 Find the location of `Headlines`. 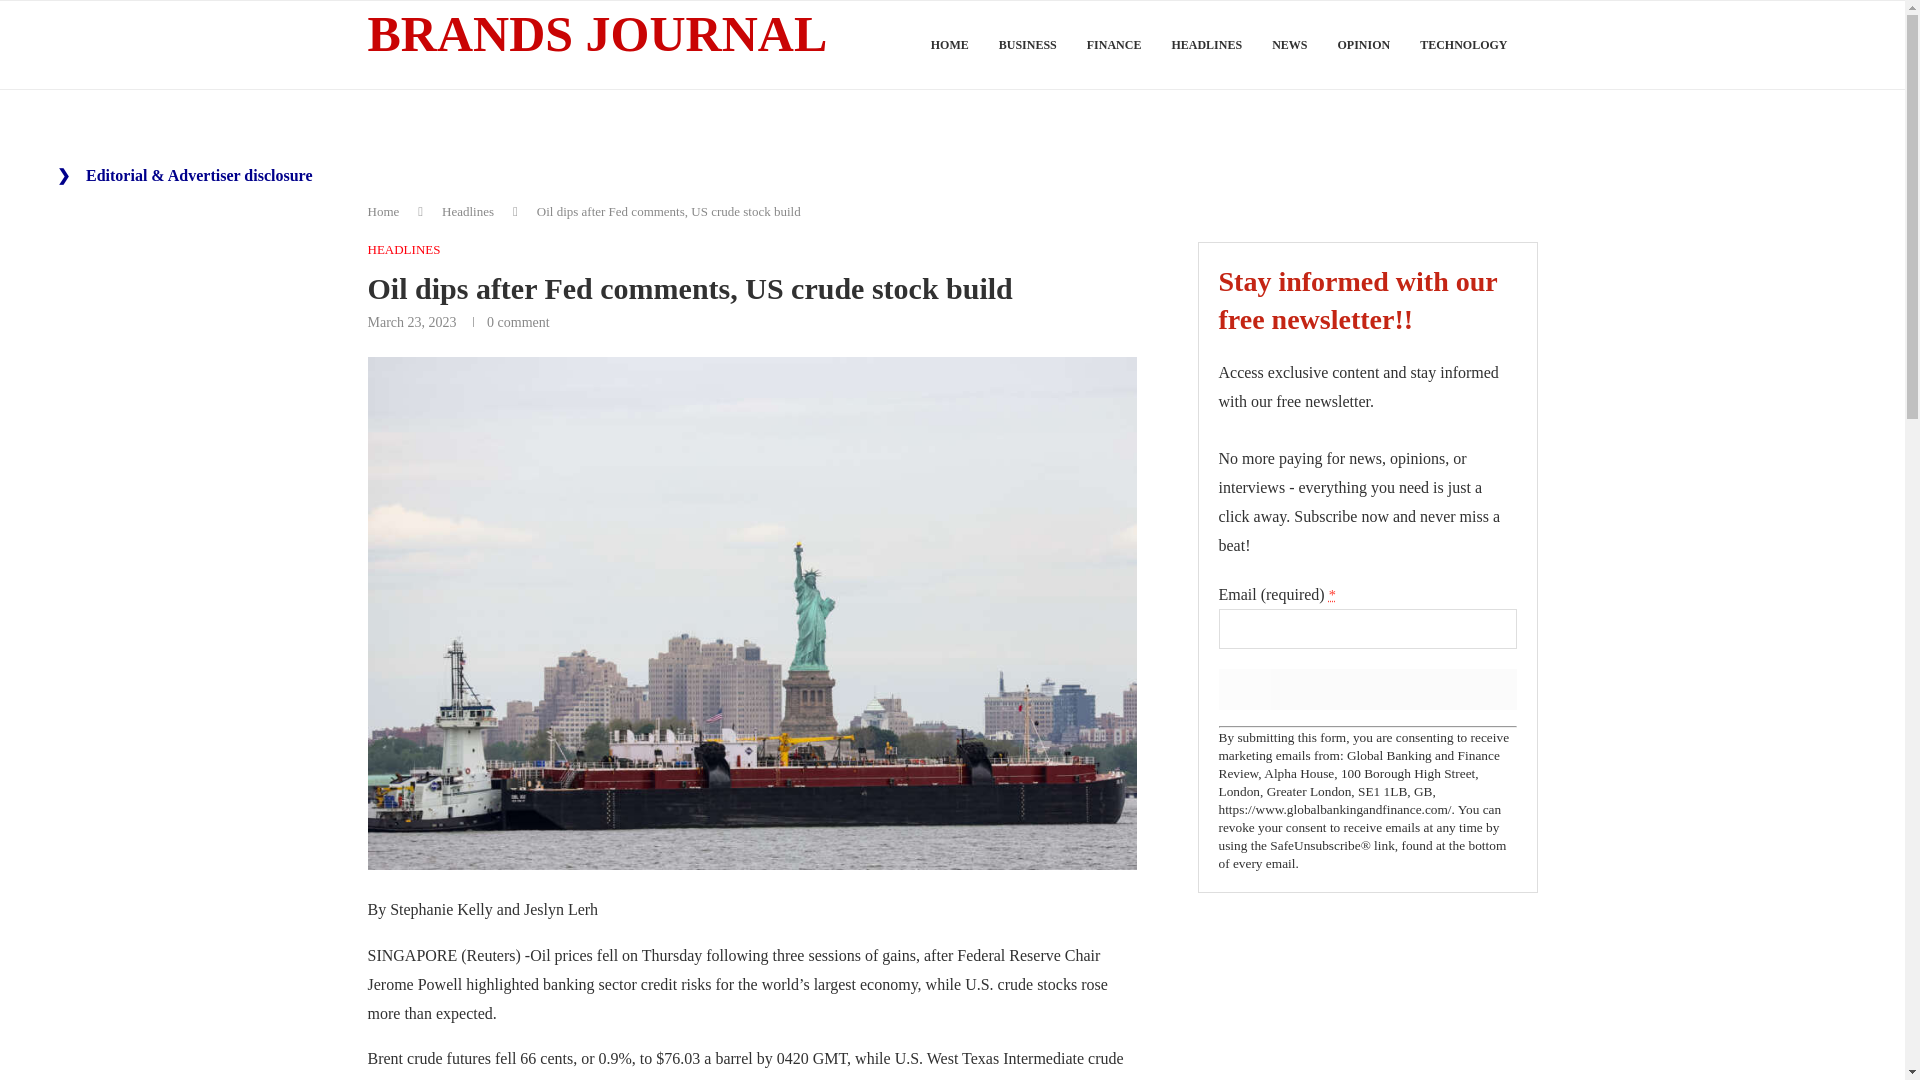

Headlines is located at coordinates (467, 212).